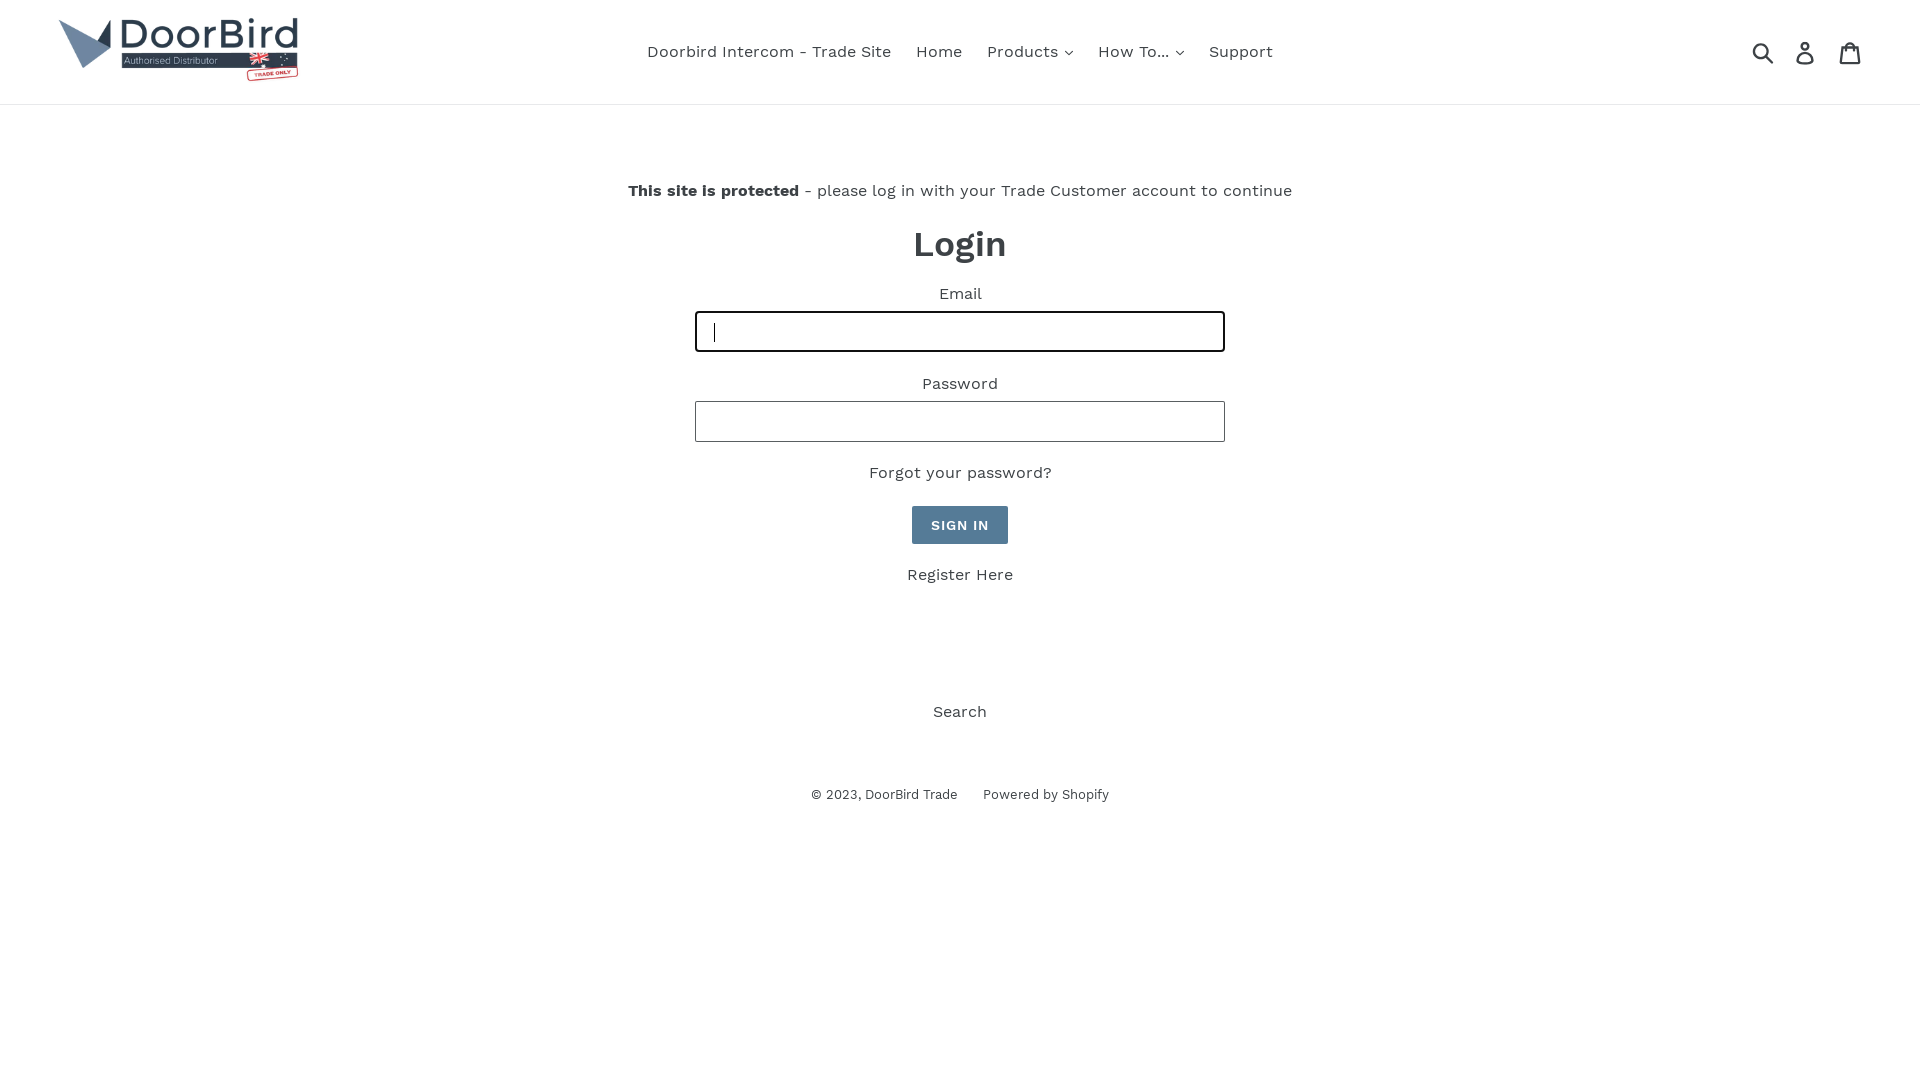 This screenshot has width=1920, height=1080. I want to click on Cart, so click(1852, 52).